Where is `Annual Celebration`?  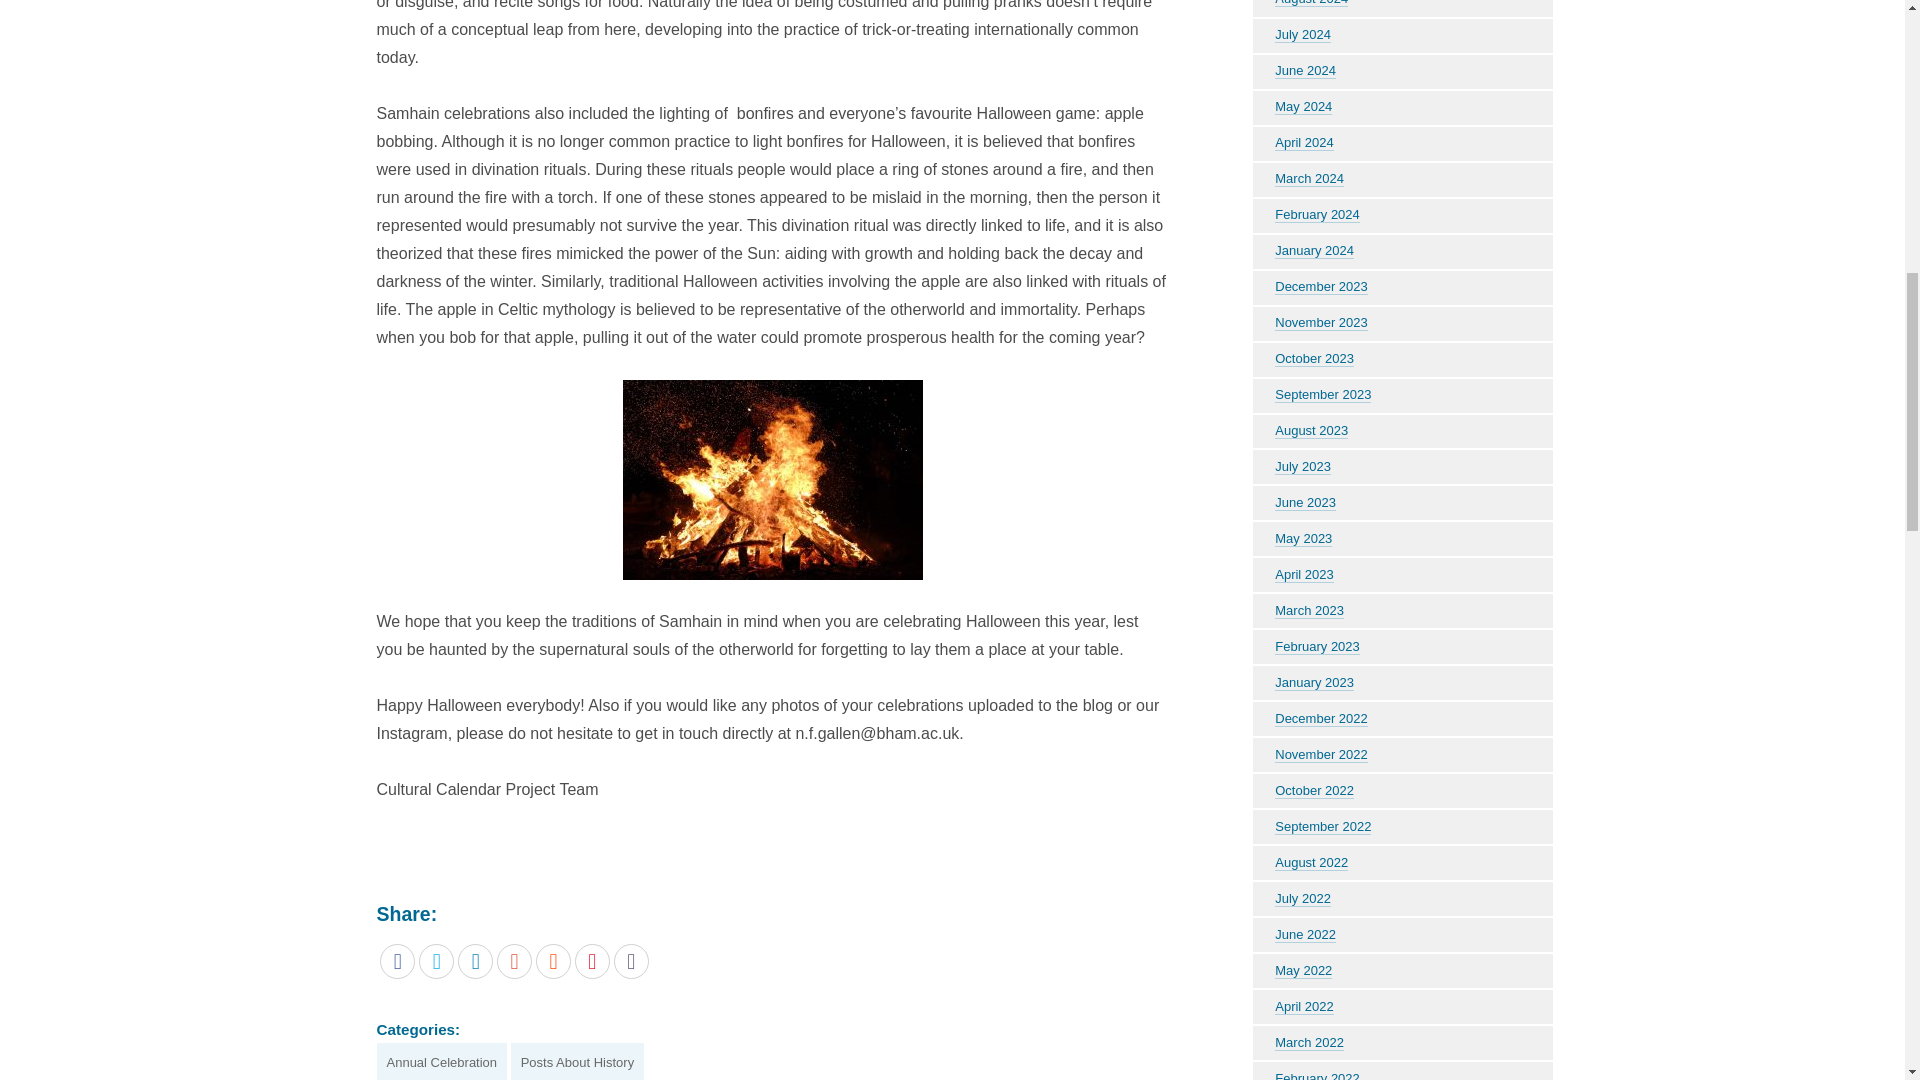 Annual Celebration is located at coordinates (441, 1062).